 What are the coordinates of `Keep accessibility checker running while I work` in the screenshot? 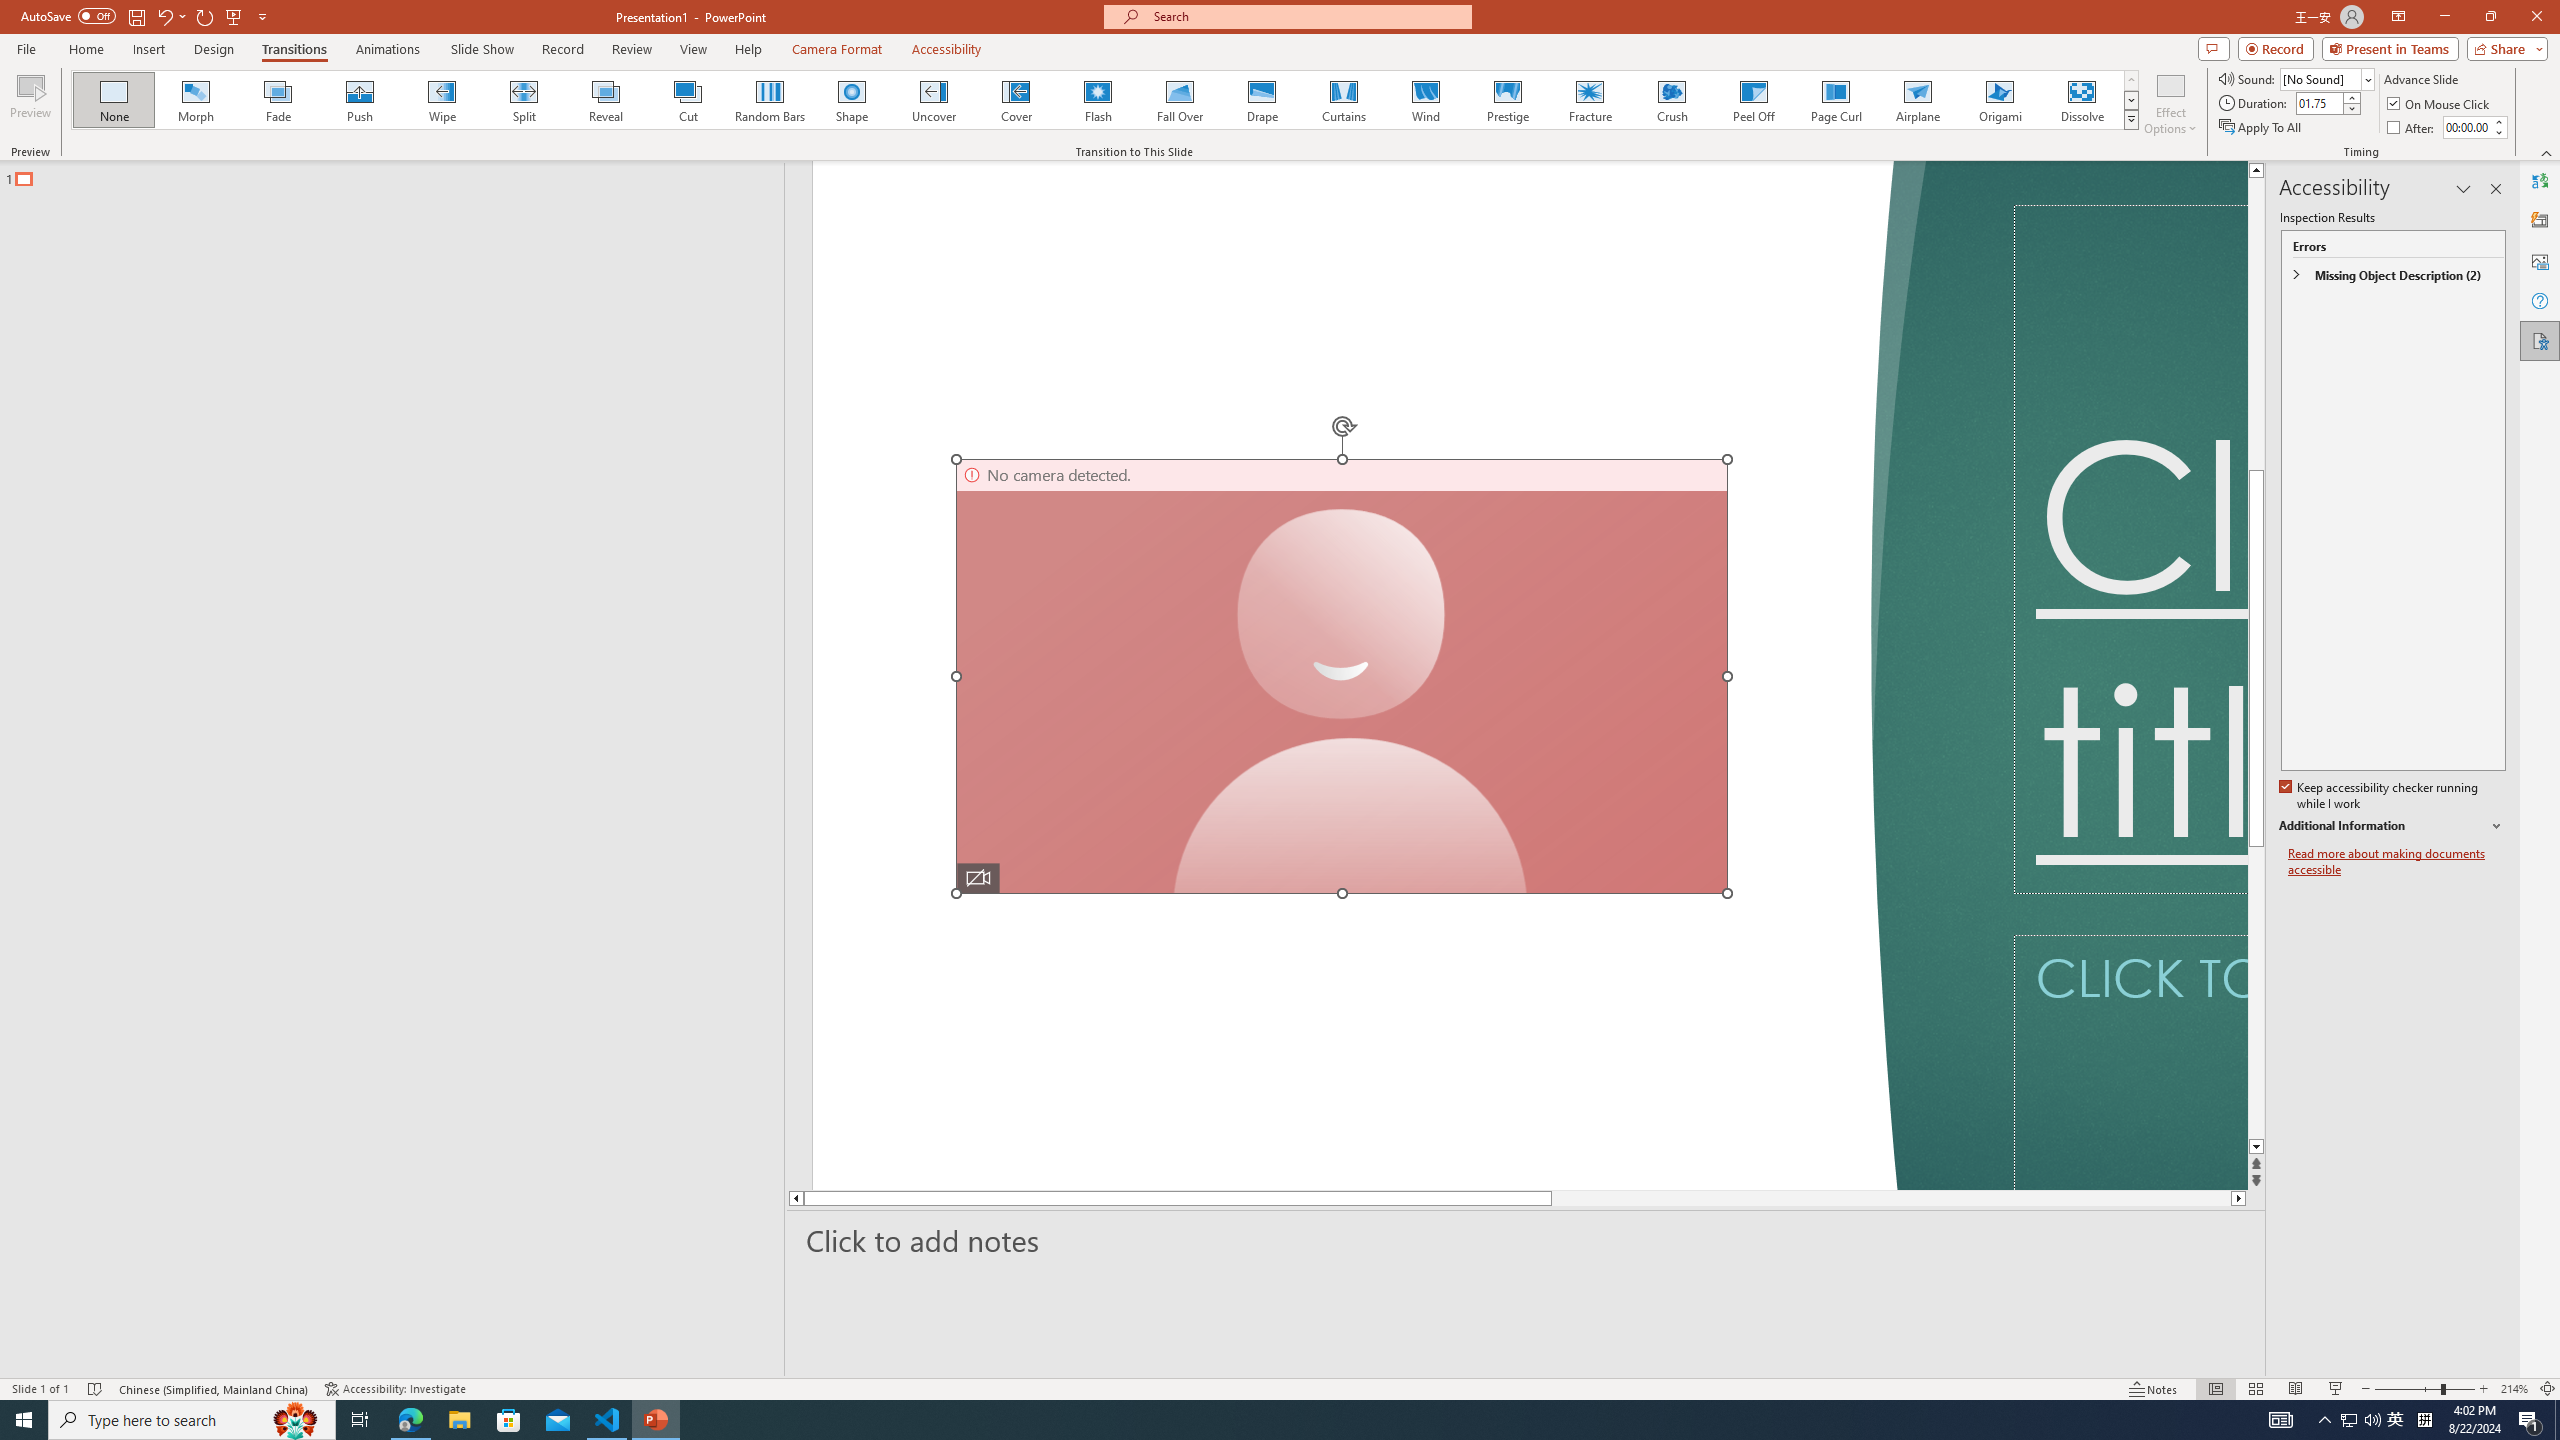 It's located at (2380, 796).